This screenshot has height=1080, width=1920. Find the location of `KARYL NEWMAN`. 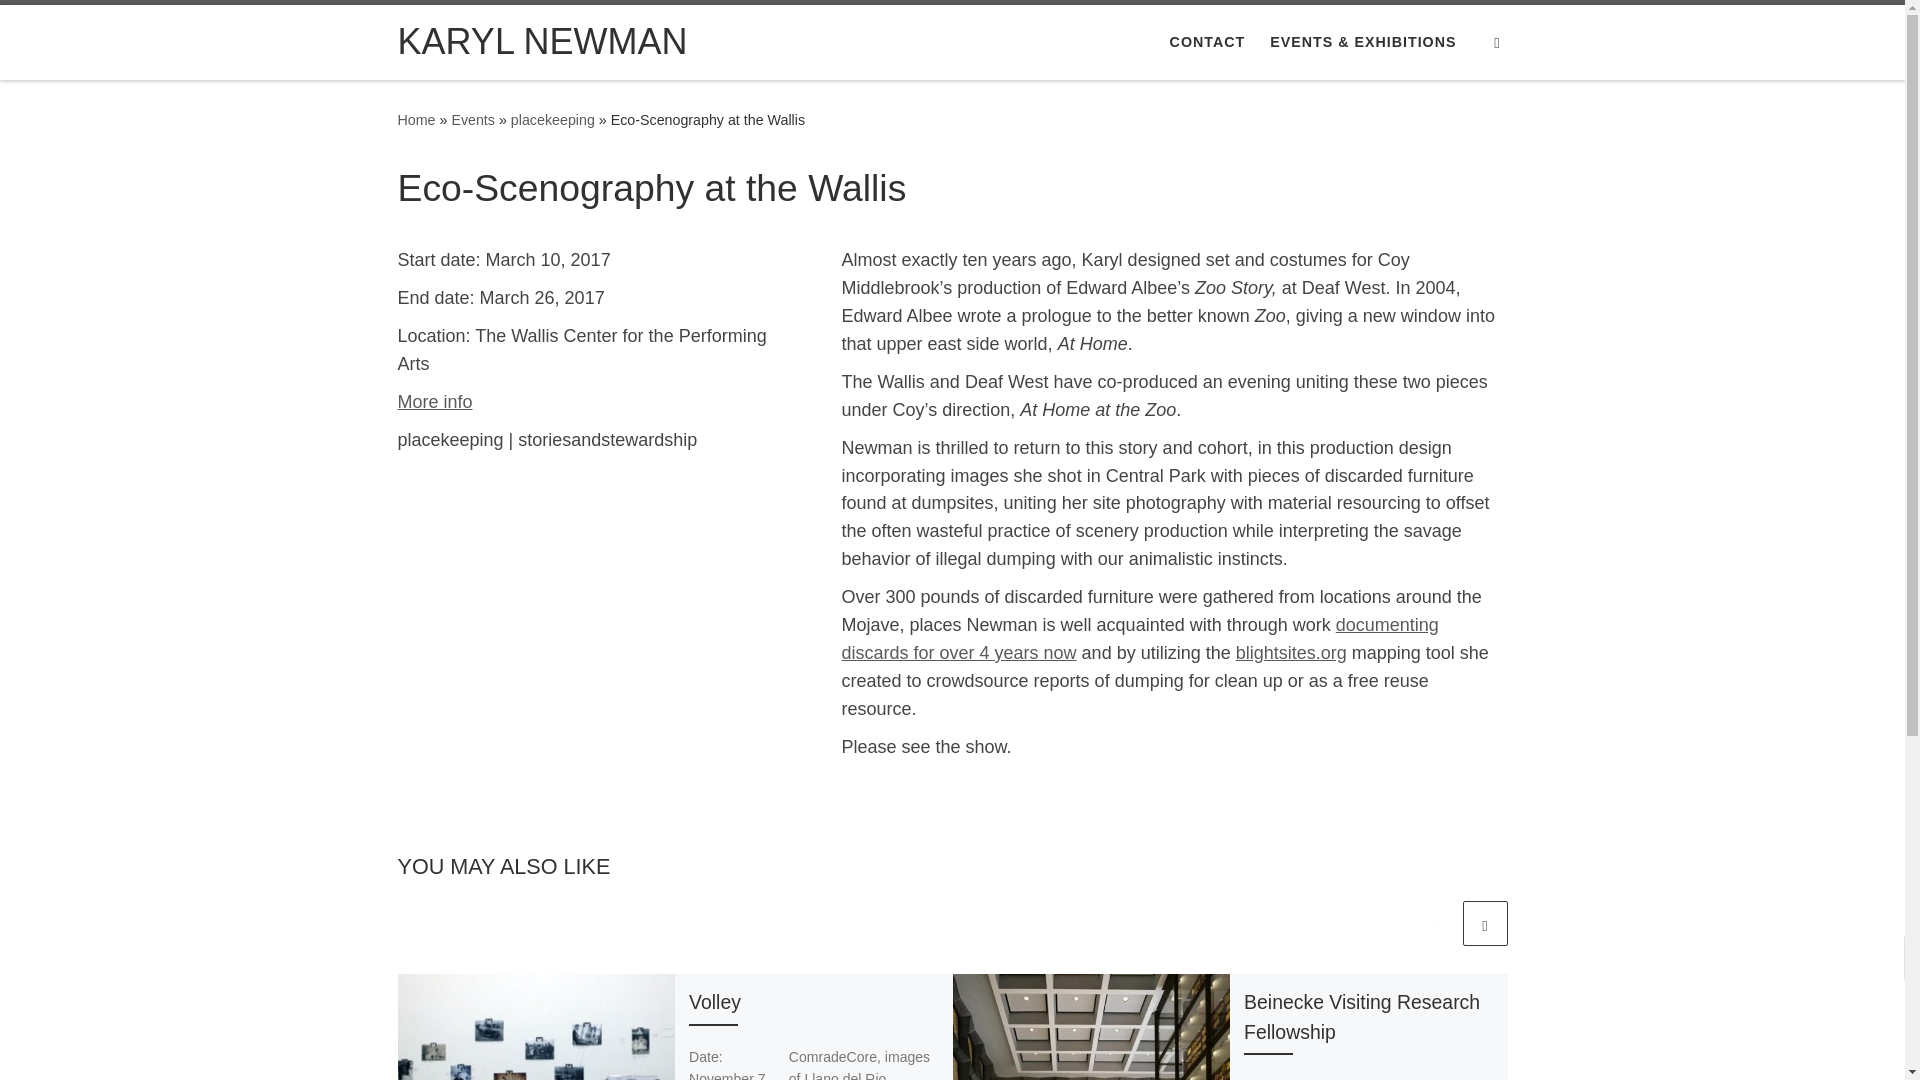

KARYL NEWMAN is located at coordinates (416, 120).